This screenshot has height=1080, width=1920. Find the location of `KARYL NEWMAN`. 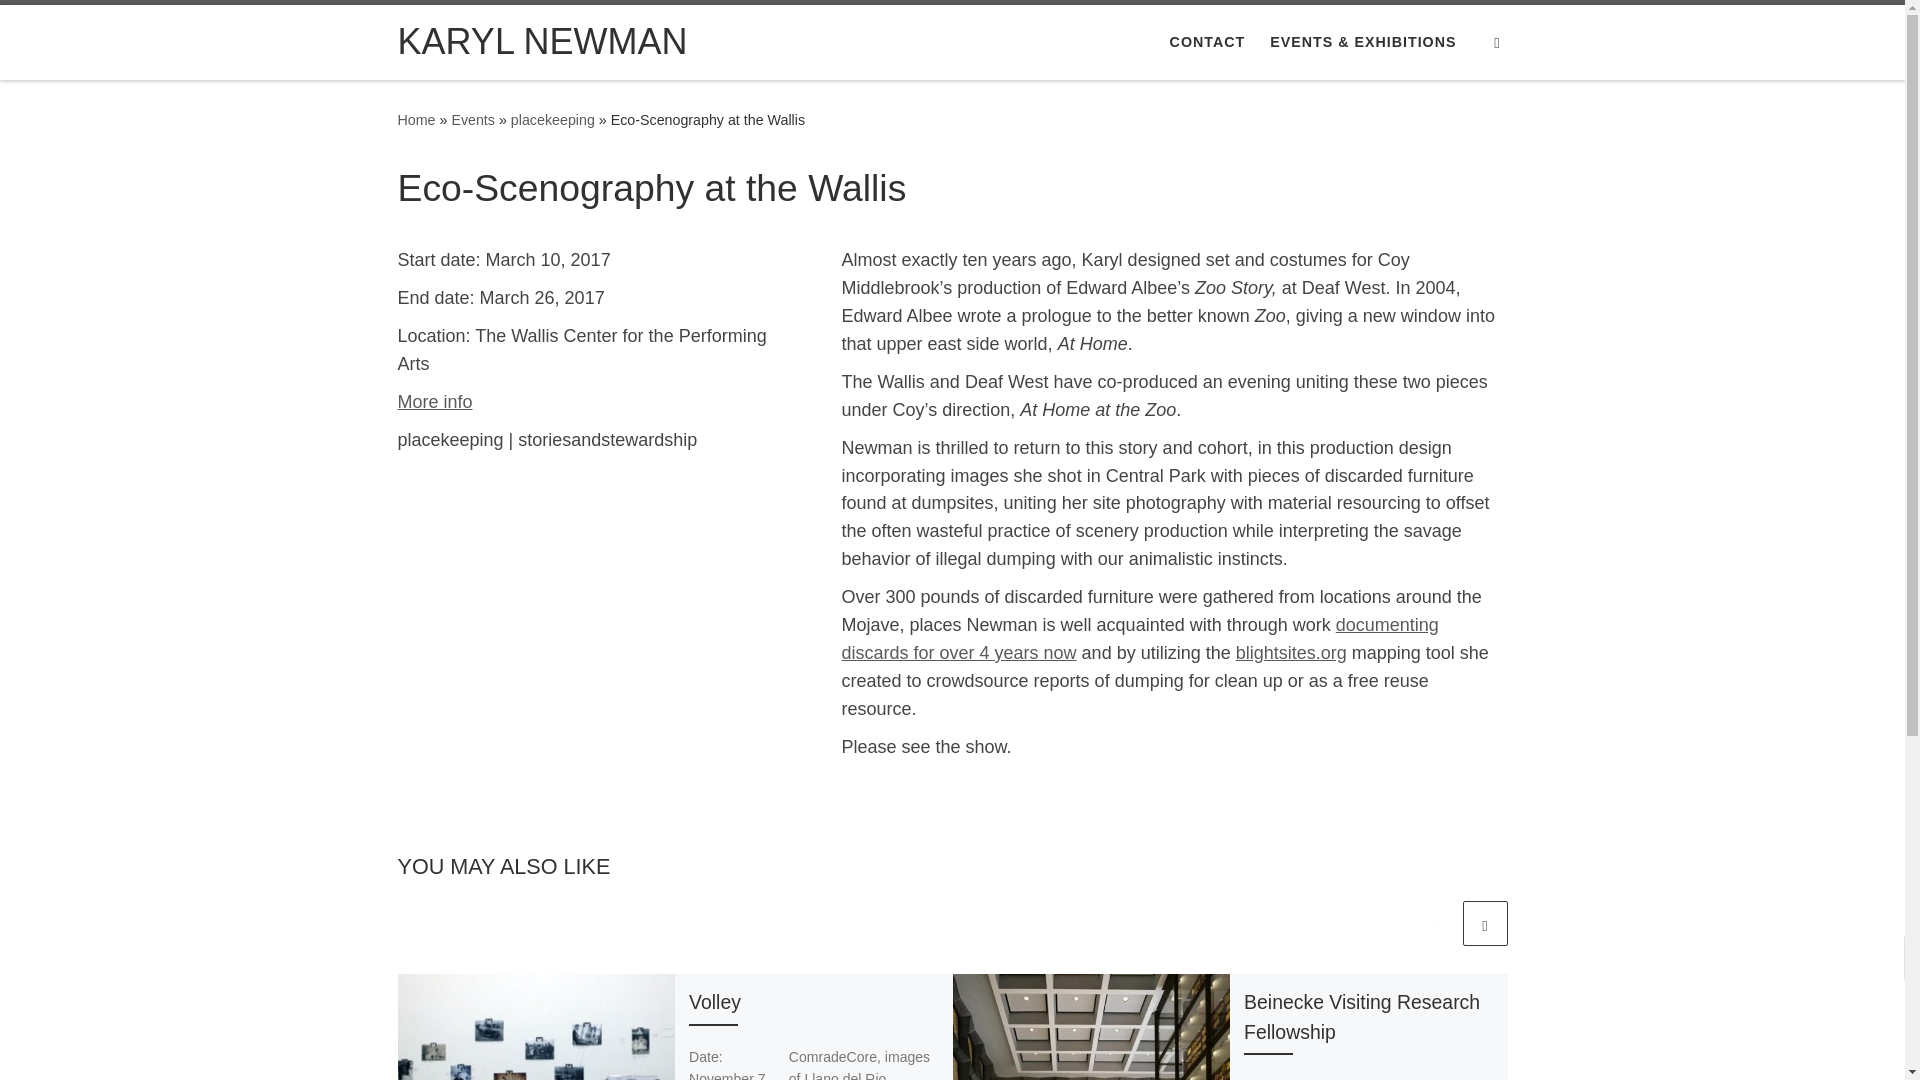

KARYL NEWMAN is located at coordinates (416, 120).